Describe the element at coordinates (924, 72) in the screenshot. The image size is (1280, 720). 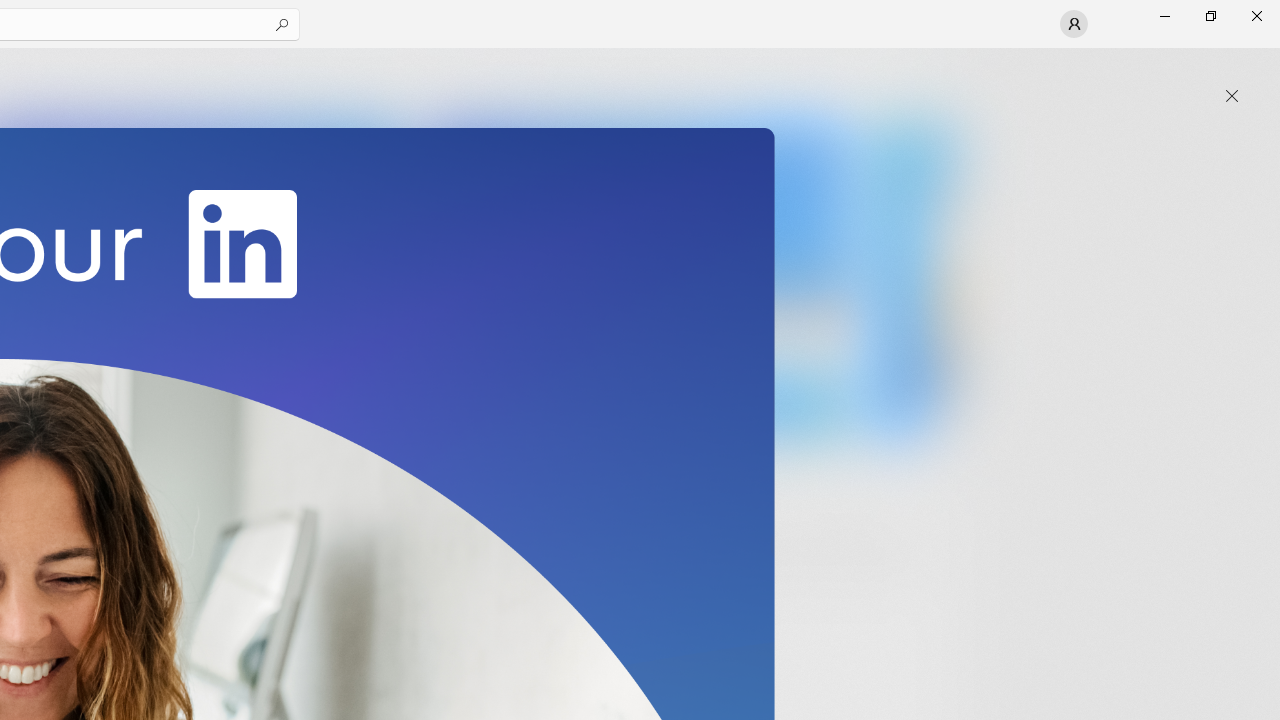
I see `See all` at that location.